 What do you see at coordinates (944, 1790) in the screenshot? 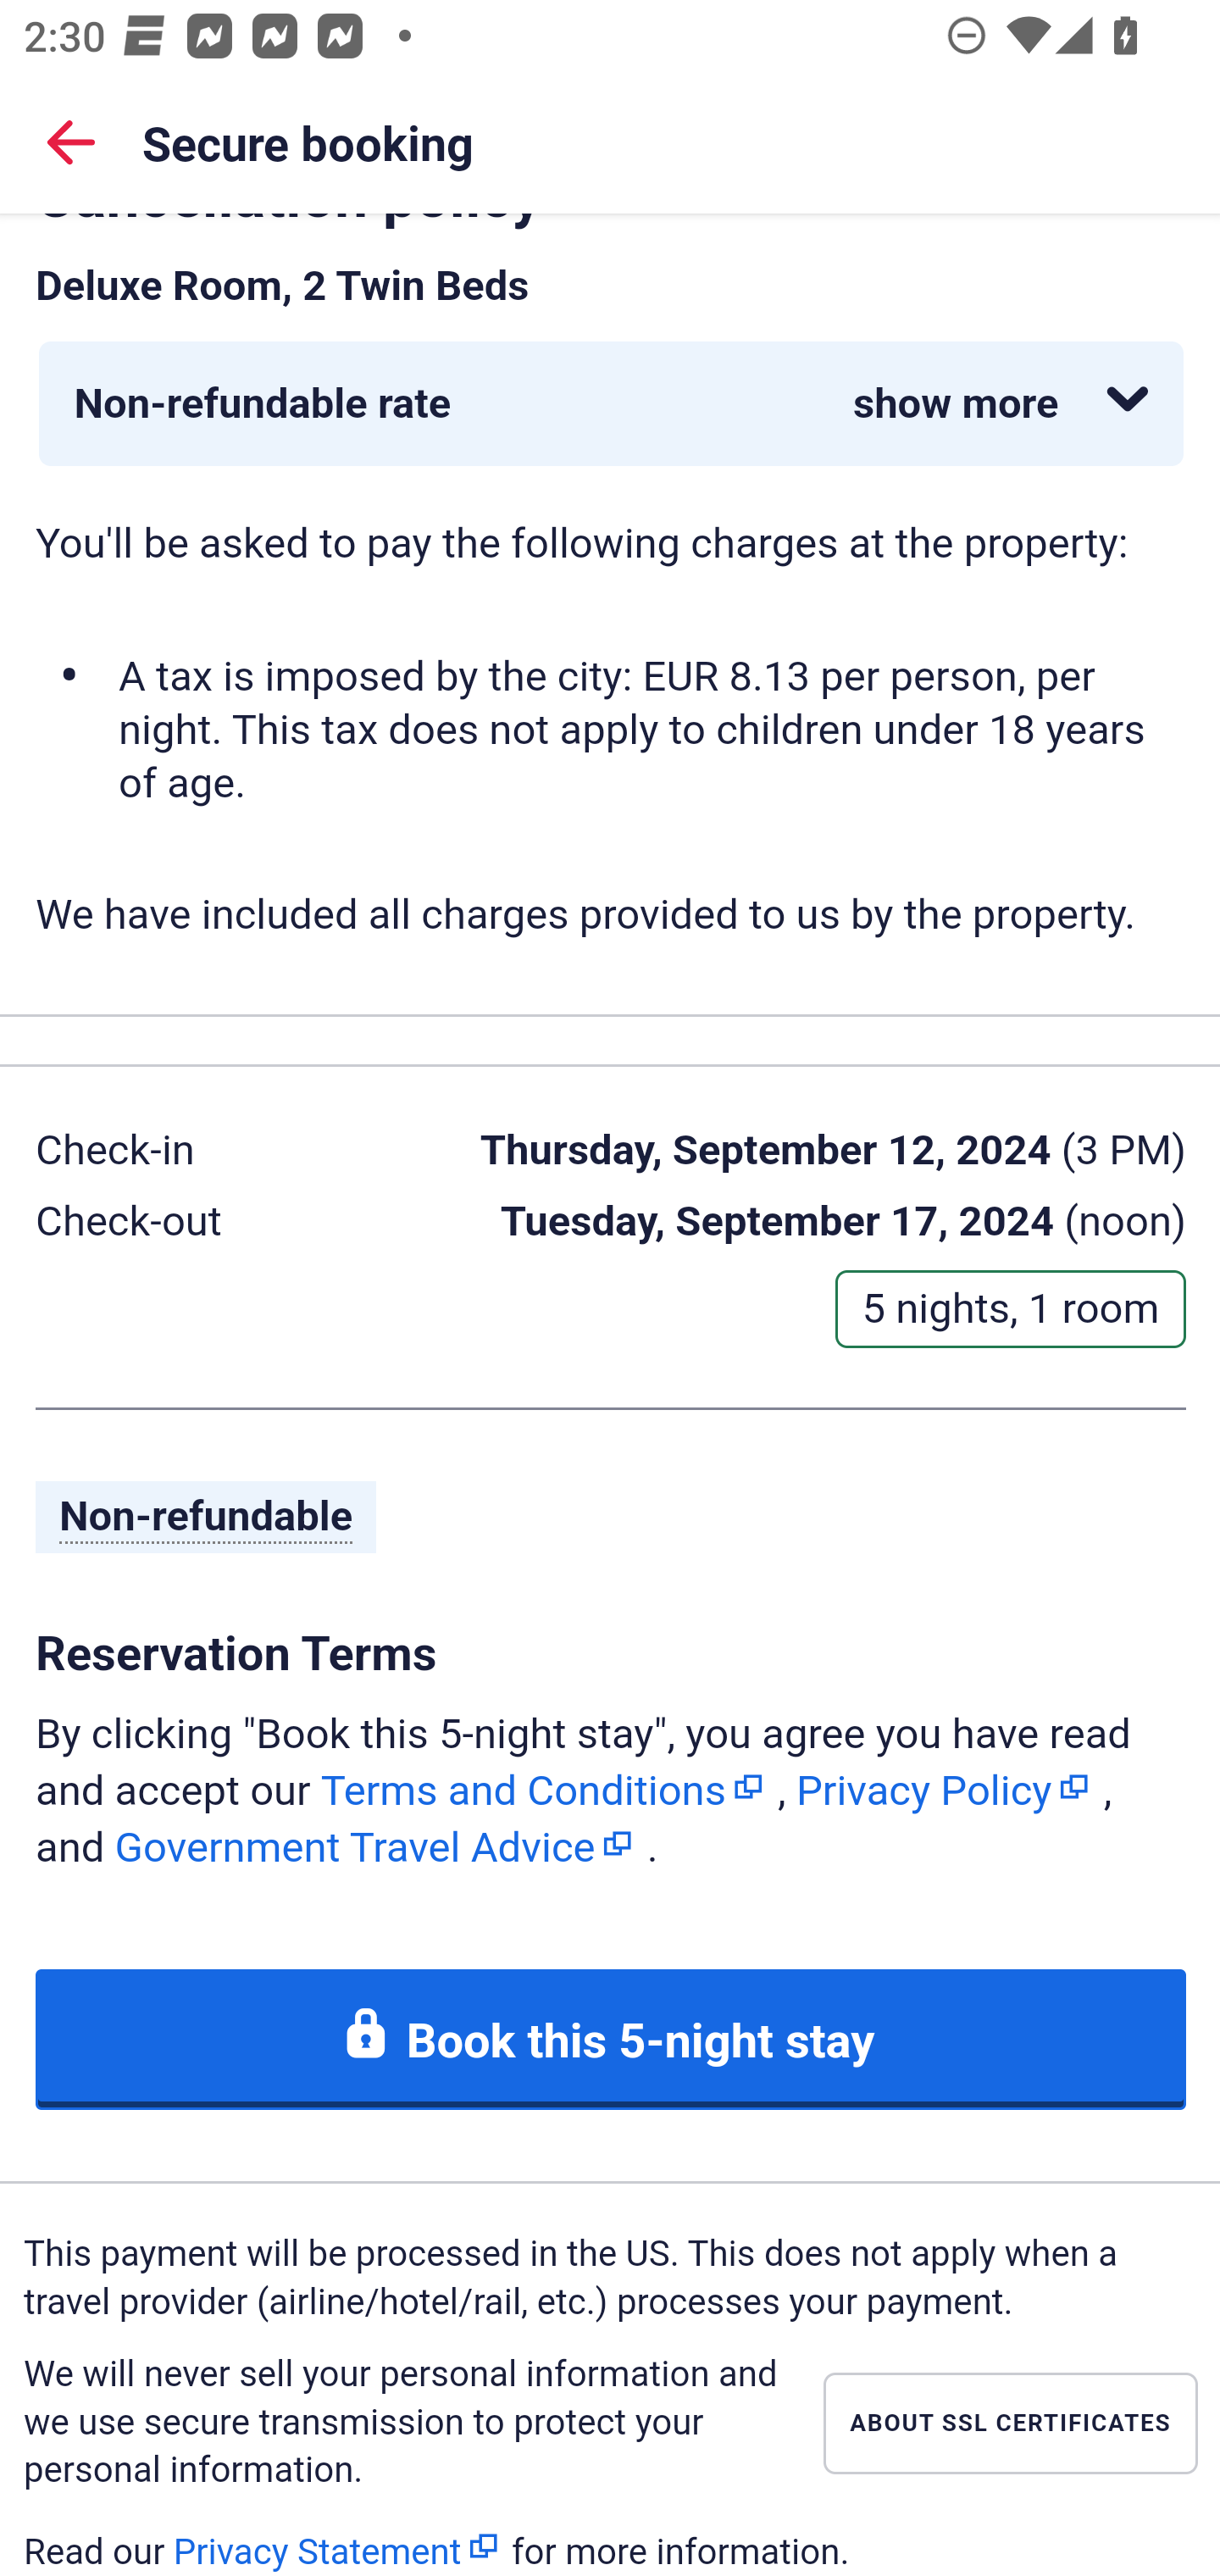
I see `Privacy Policy Privacy Policy ` at bounding box center [944, 1790].